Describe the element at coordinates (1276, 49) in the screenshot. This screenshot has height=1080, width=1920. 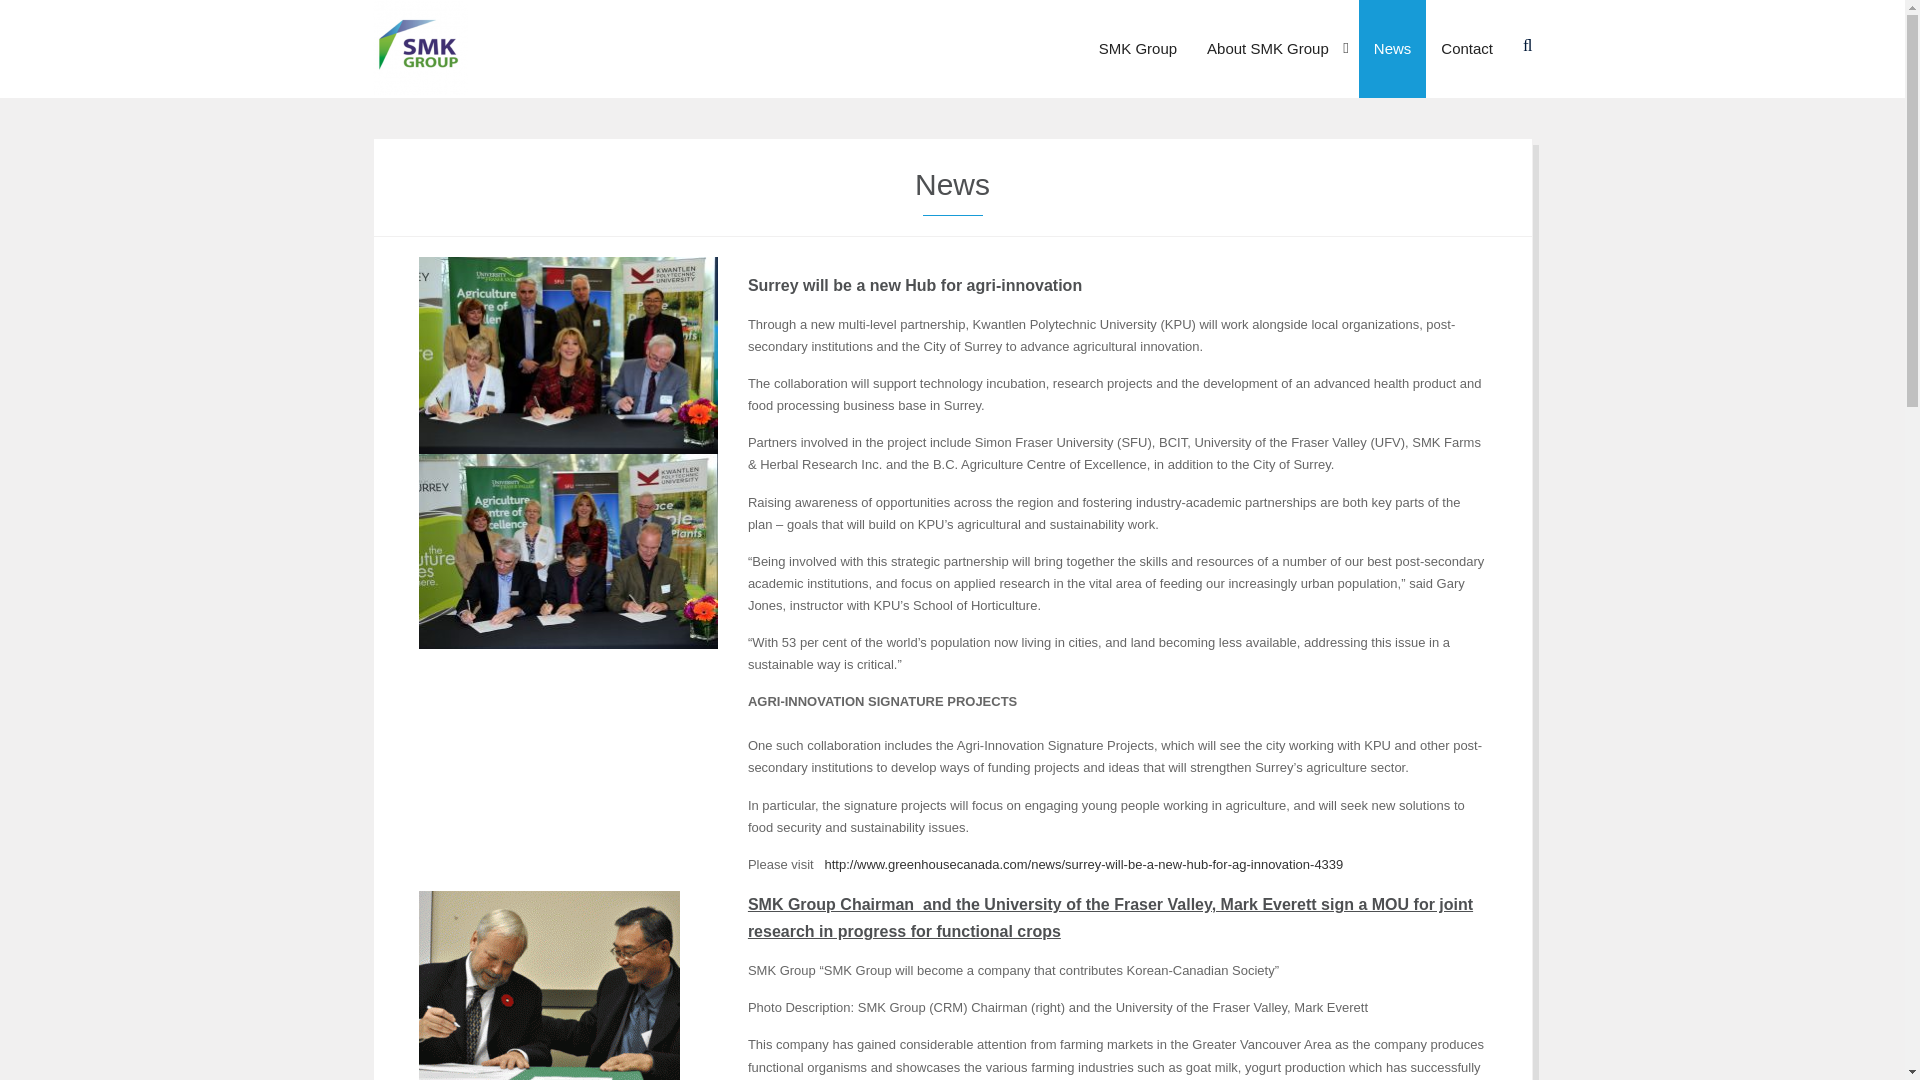
I see `About SMK Group` at that location.